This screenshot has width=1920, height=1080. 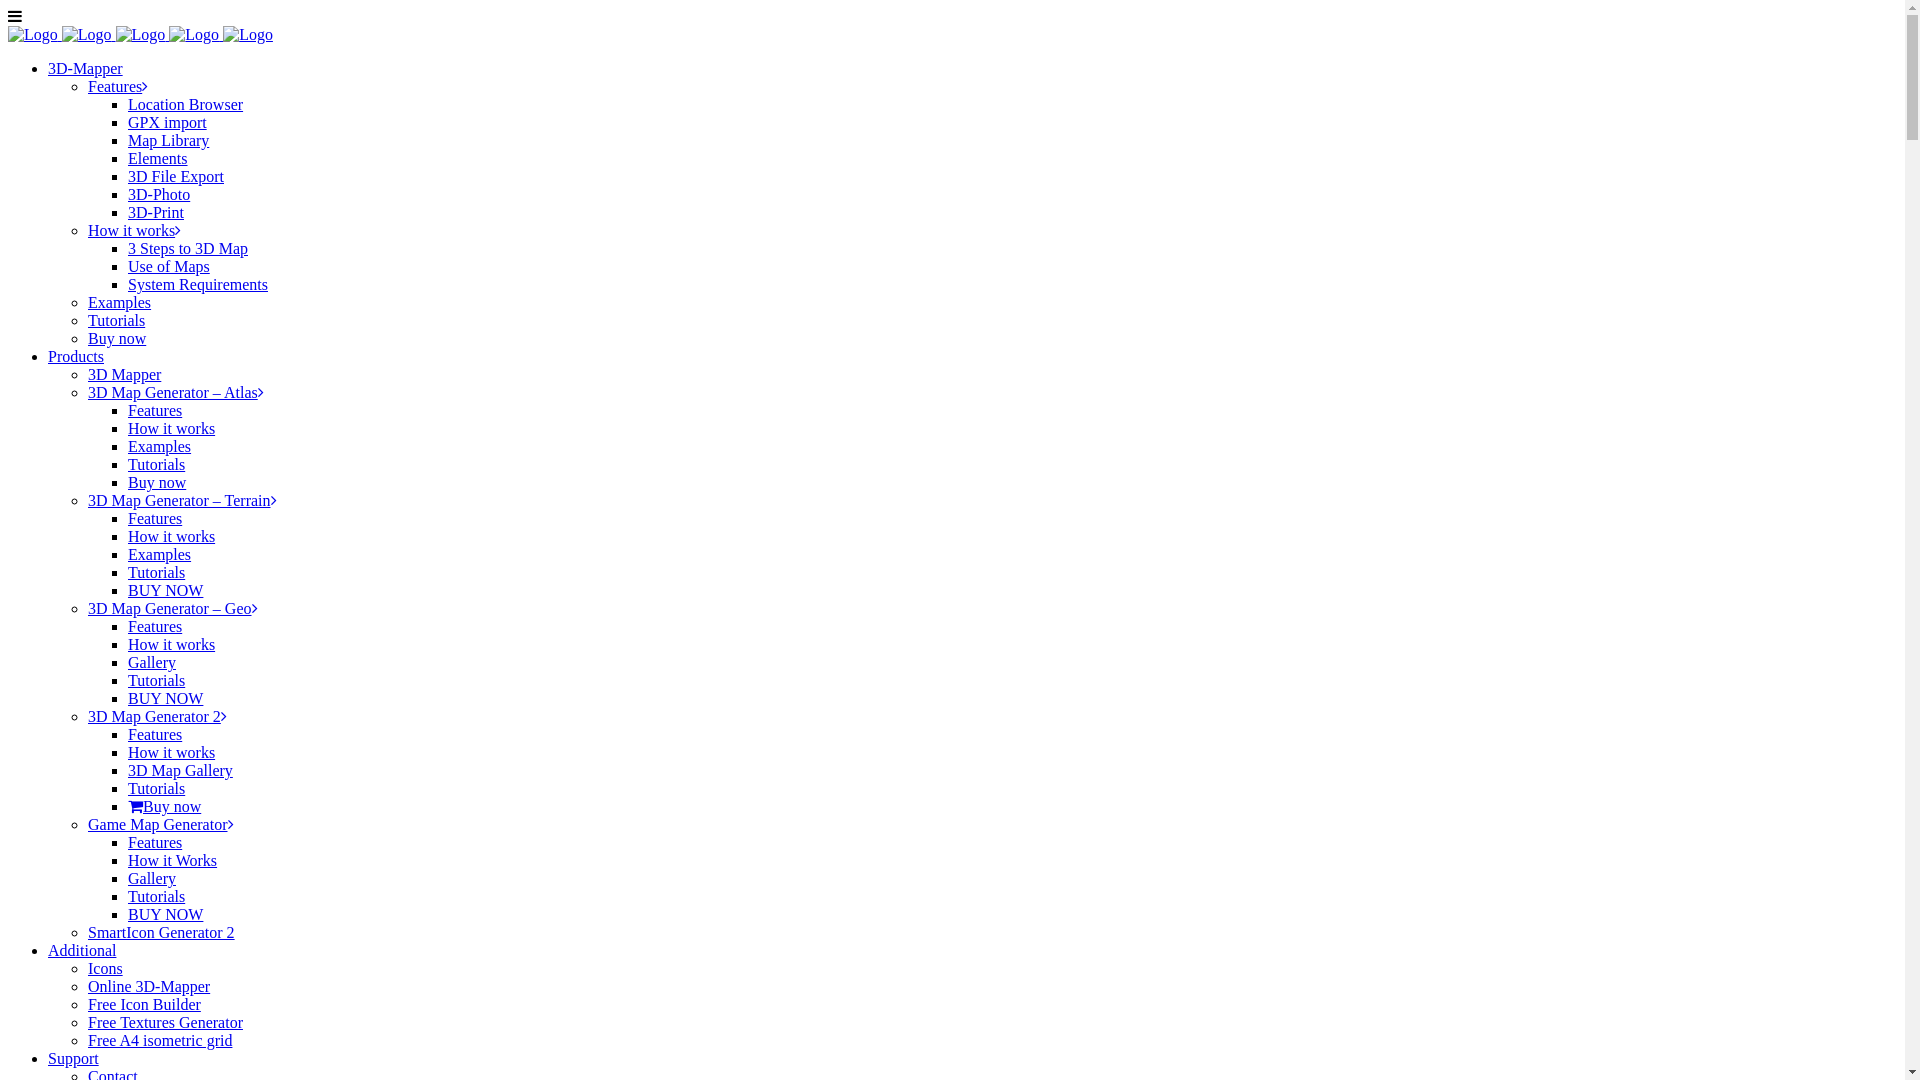 What do you see at coordinates (82, 950) in the screenshot?
I see `Additional` at bounding box center [82, 950].